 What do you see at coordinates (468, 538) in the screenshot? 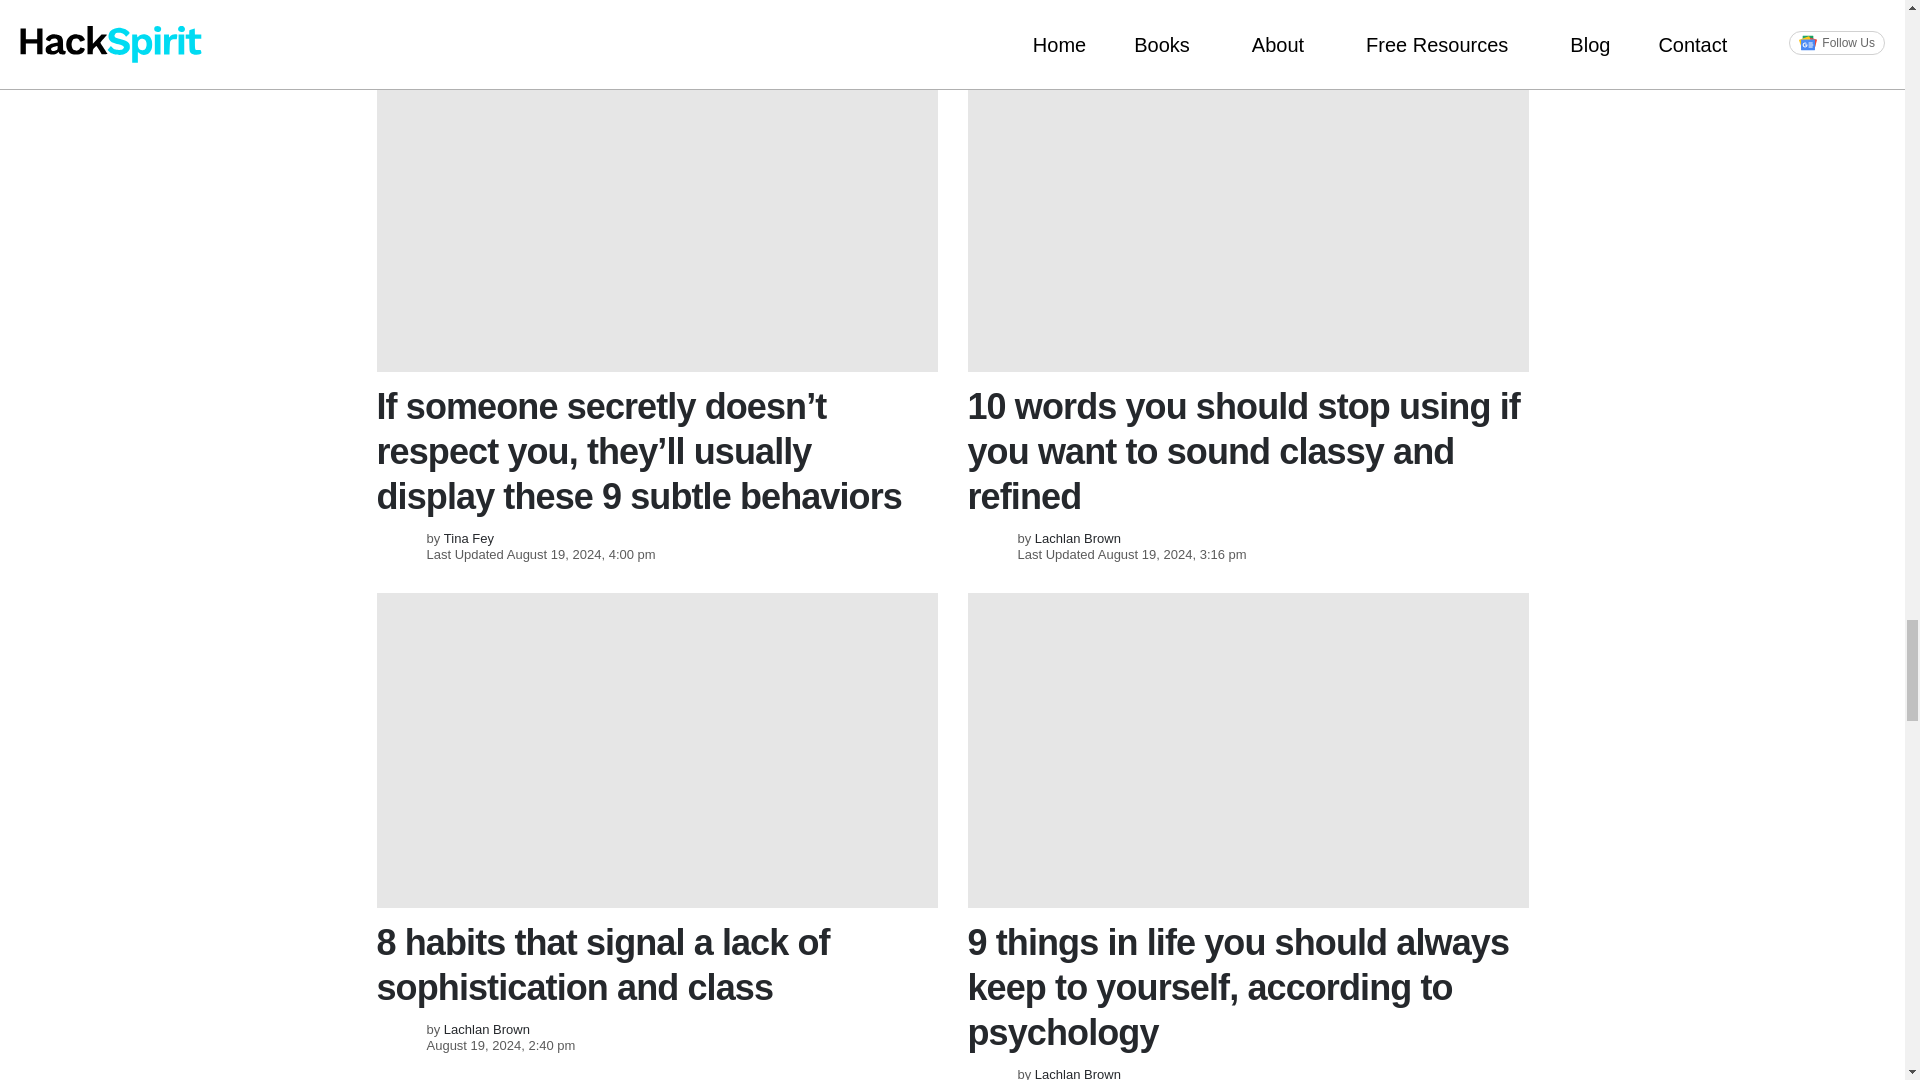
I see `Posts by Tina Fey` at bounding box center [468, 538].